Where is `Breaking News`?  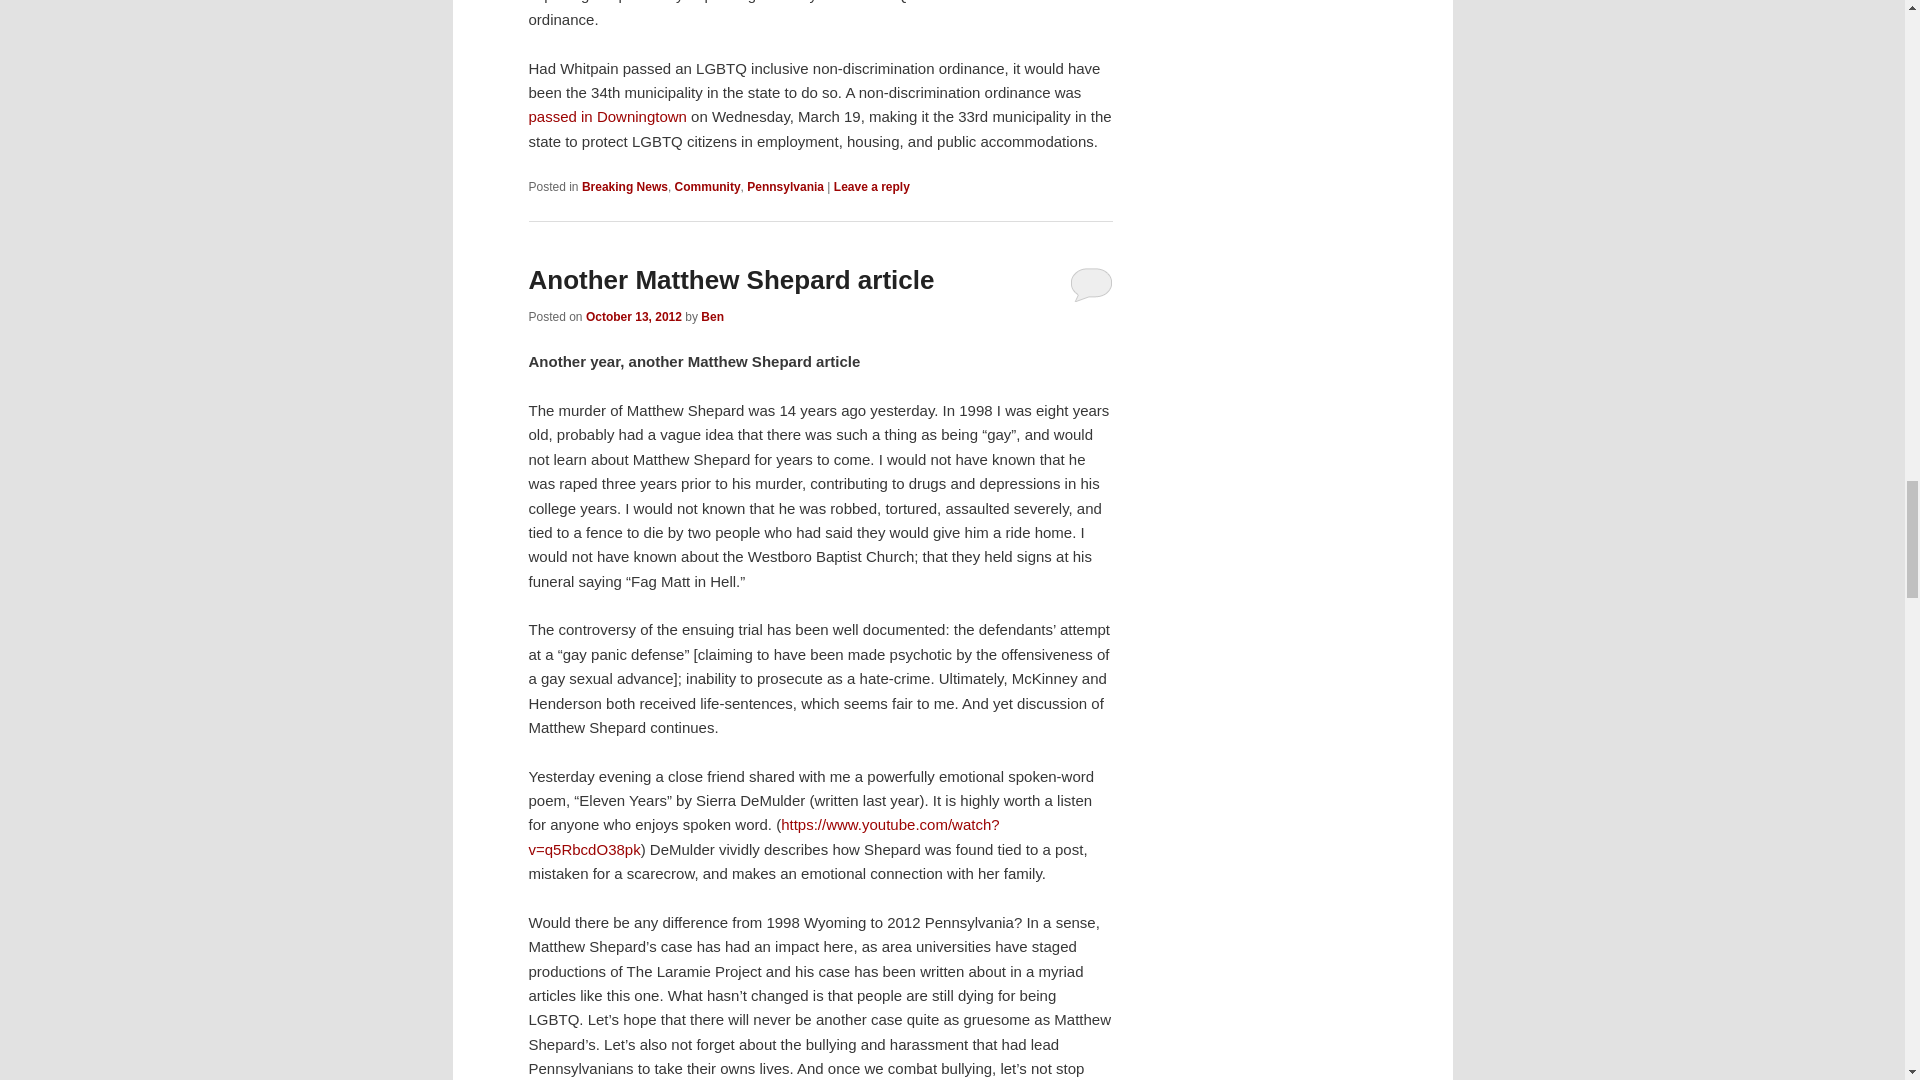 Breaking News is located at coordinates (624, 187).